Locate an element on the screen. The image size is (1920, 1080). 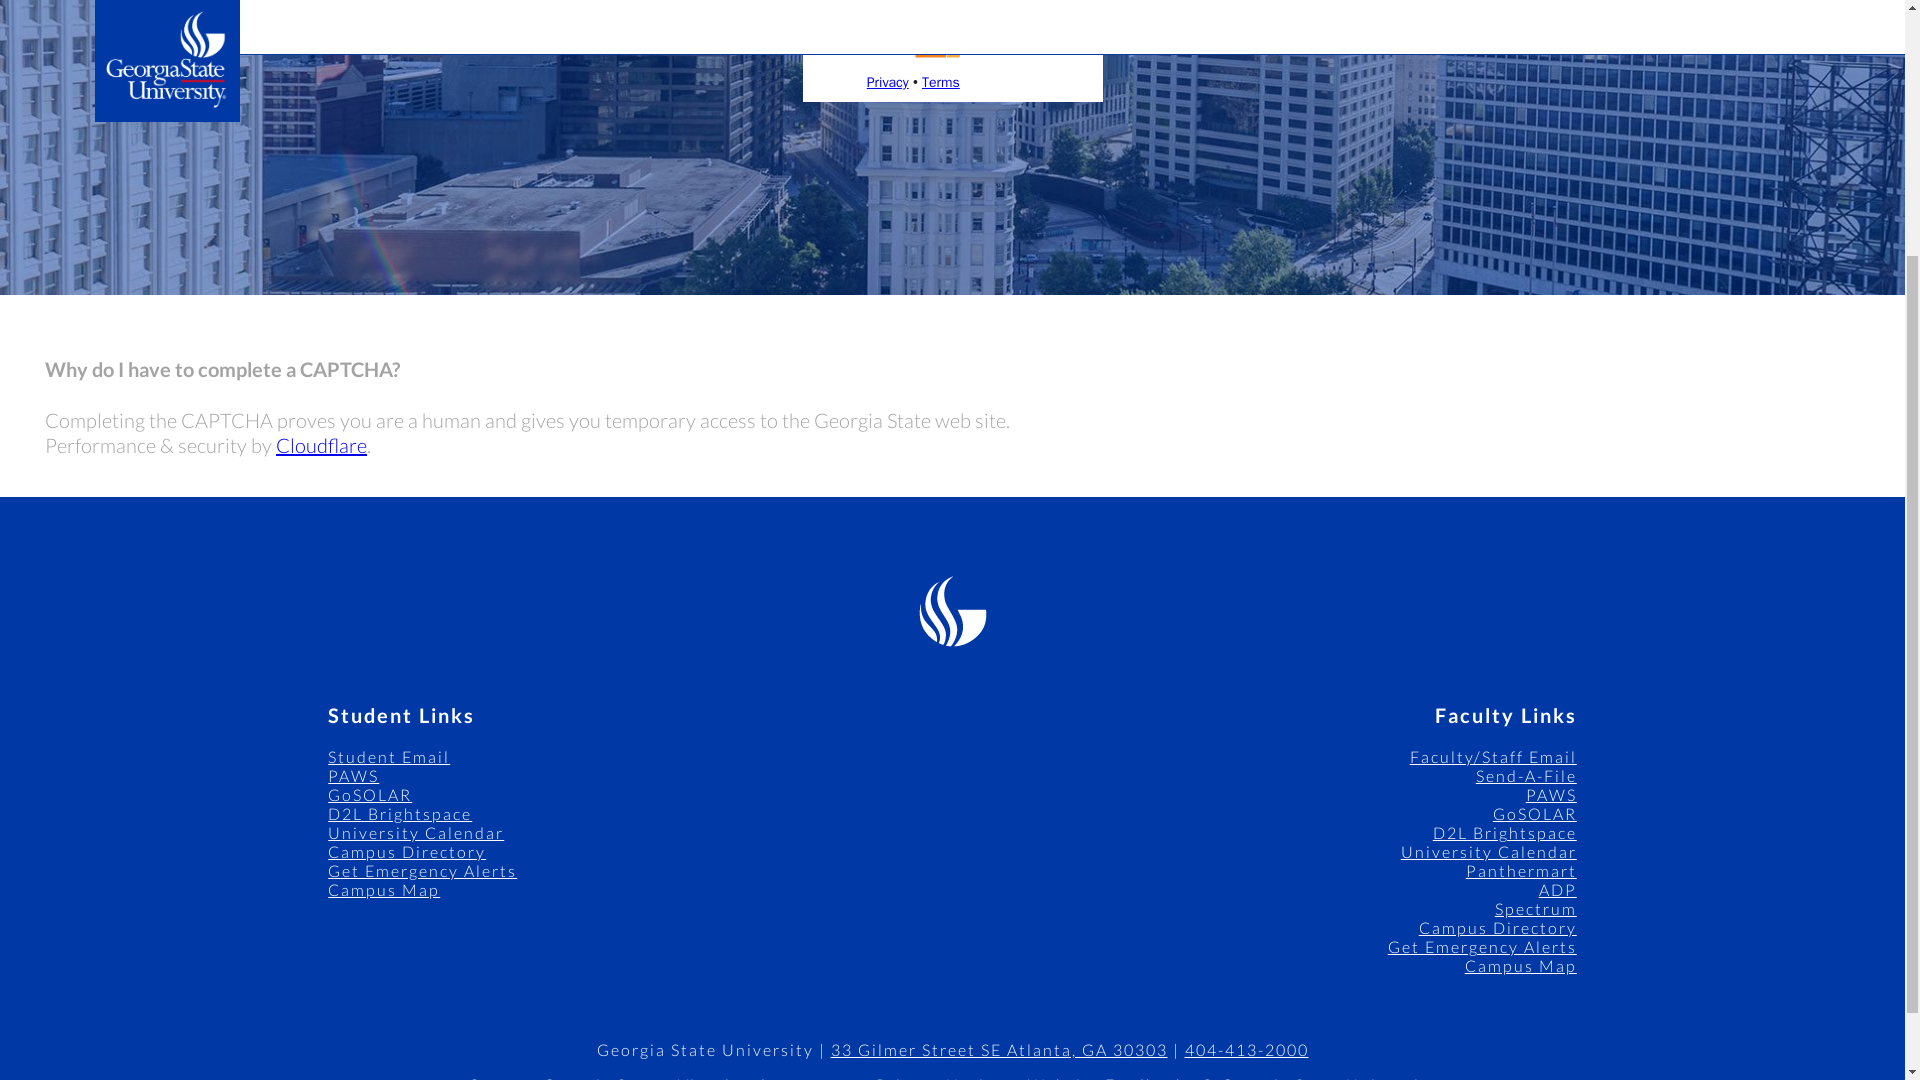
Cloudflare is located at coordinates (321, 444).